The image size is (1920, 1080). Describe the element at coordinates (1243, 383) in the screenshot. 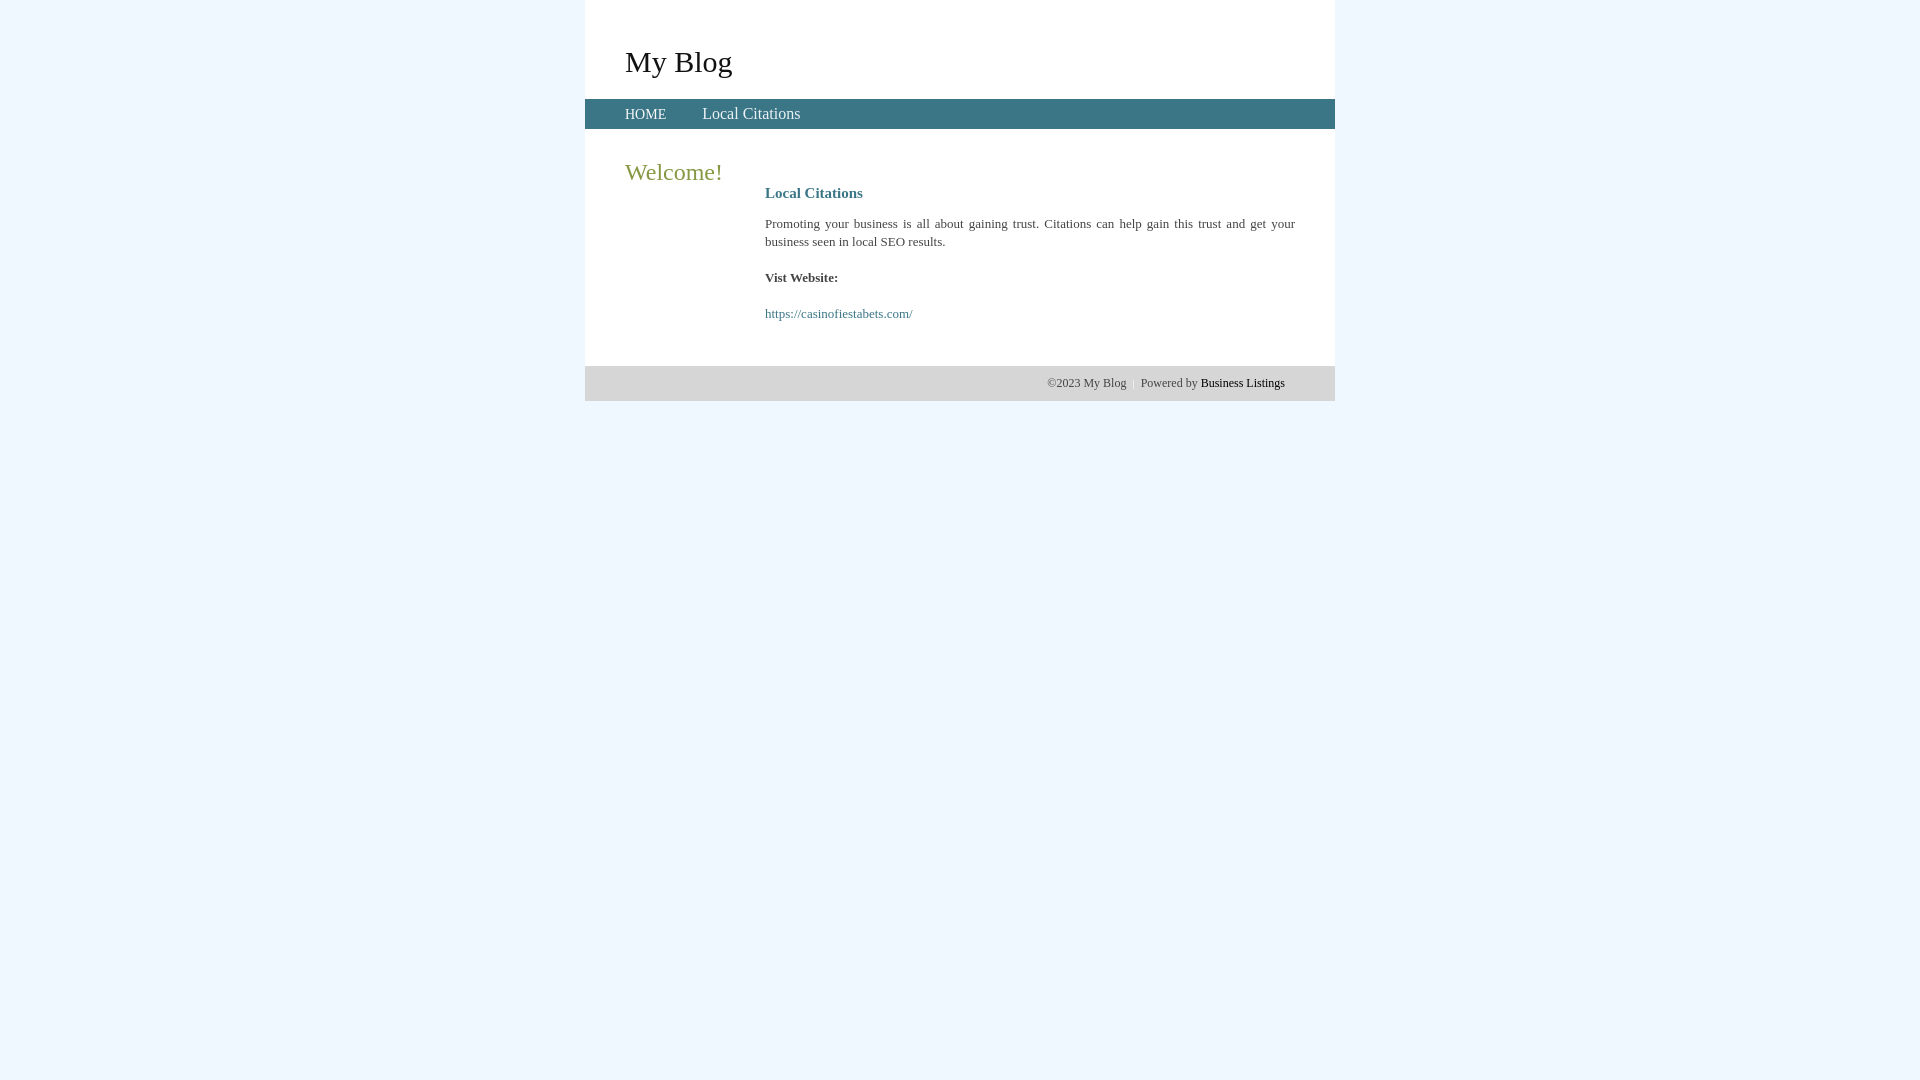

I see `Business Listings` at that location.